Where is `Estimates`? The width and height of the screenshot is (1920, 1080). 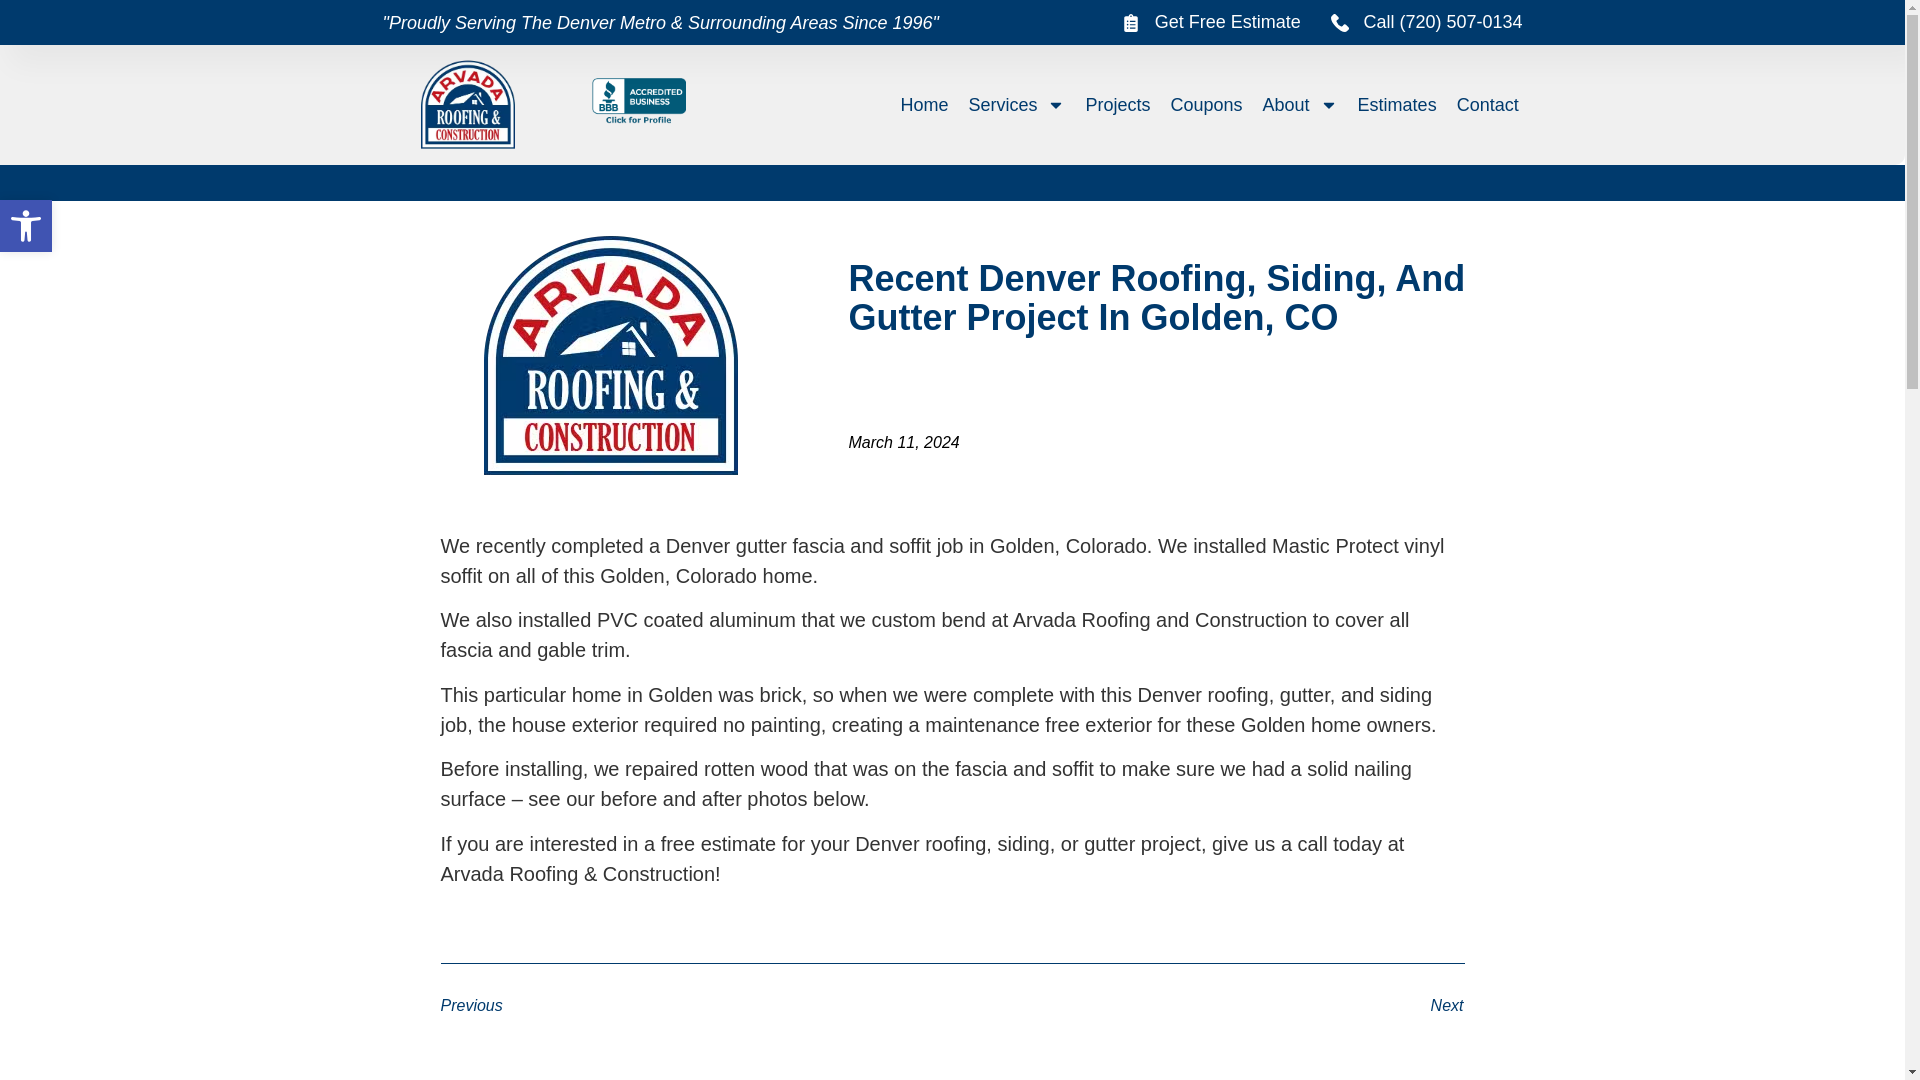 Estimates is located at coordinates (1488, 104).